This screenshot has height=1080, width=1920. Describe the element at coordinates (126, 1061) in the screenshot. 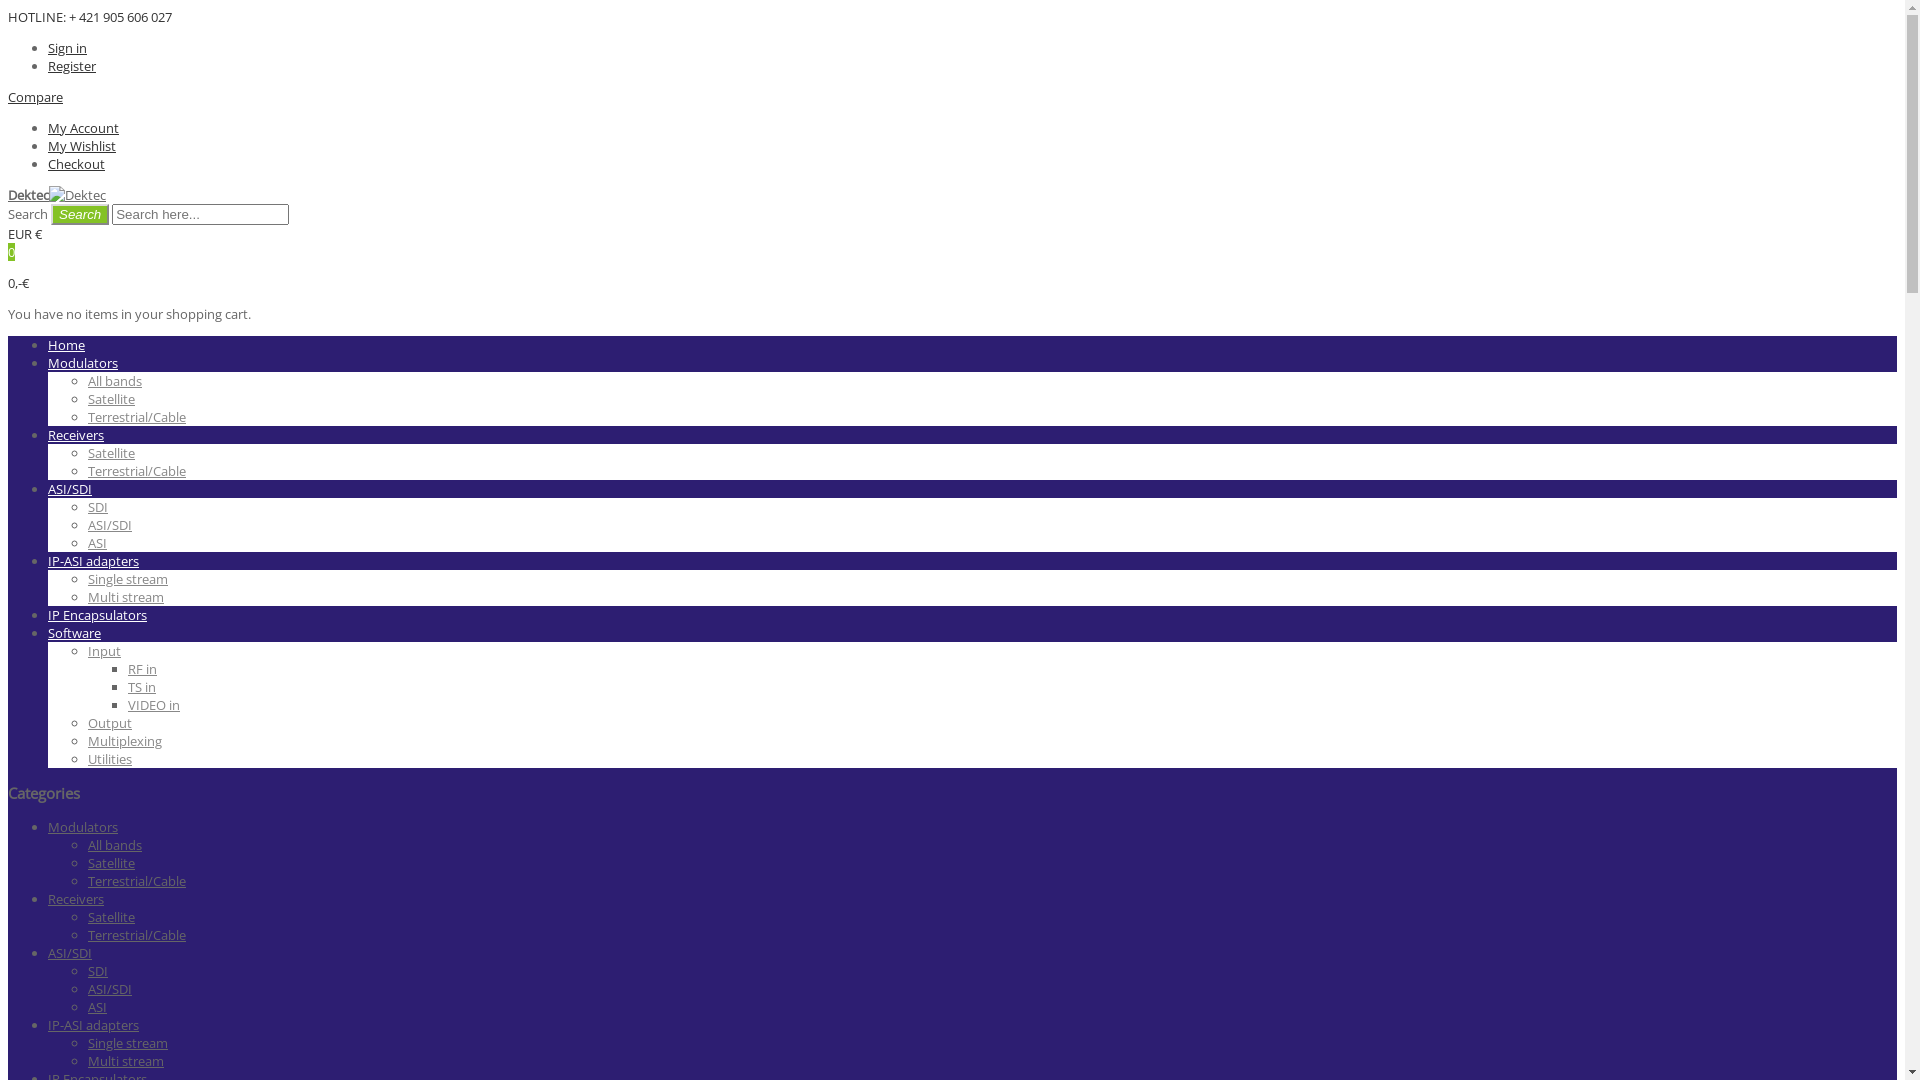

I see `Multi stream` at that location.